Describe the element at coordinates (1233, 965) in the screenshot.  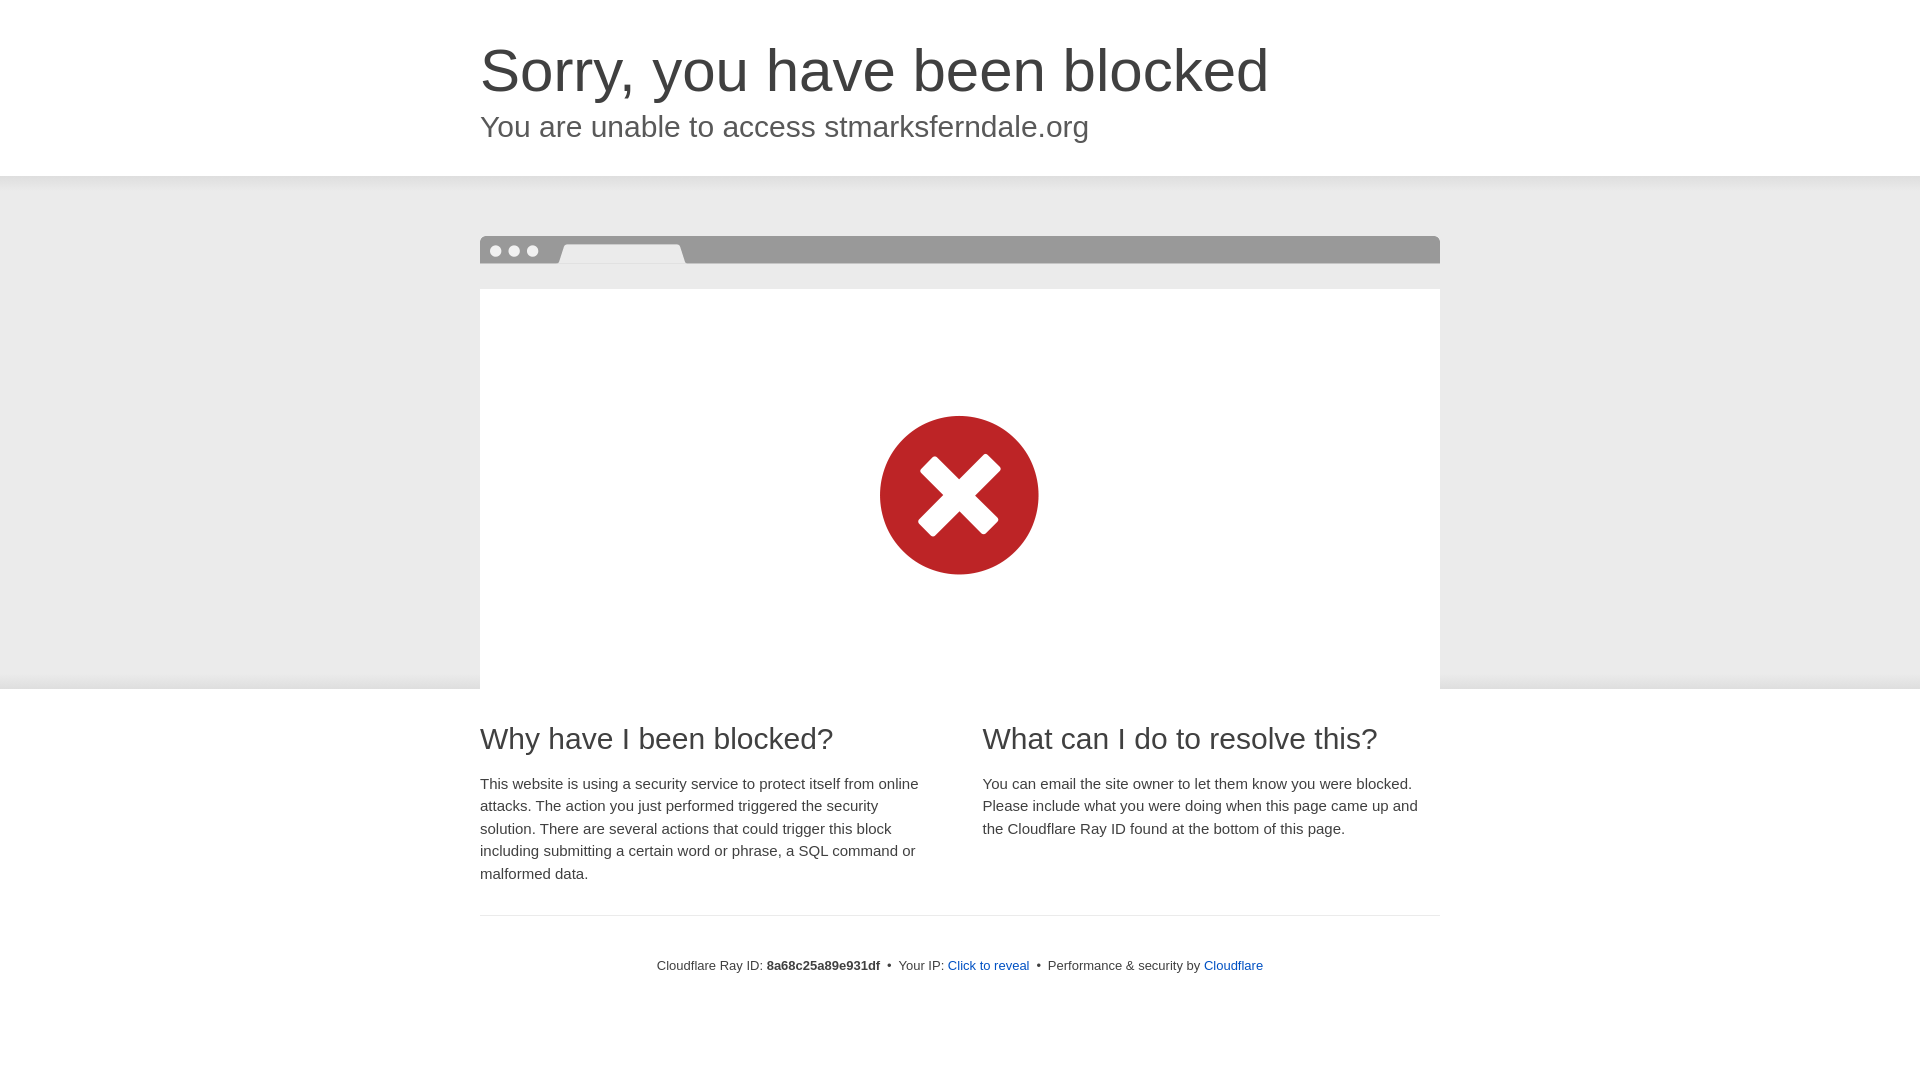
I see `Cloudflare` at that location.